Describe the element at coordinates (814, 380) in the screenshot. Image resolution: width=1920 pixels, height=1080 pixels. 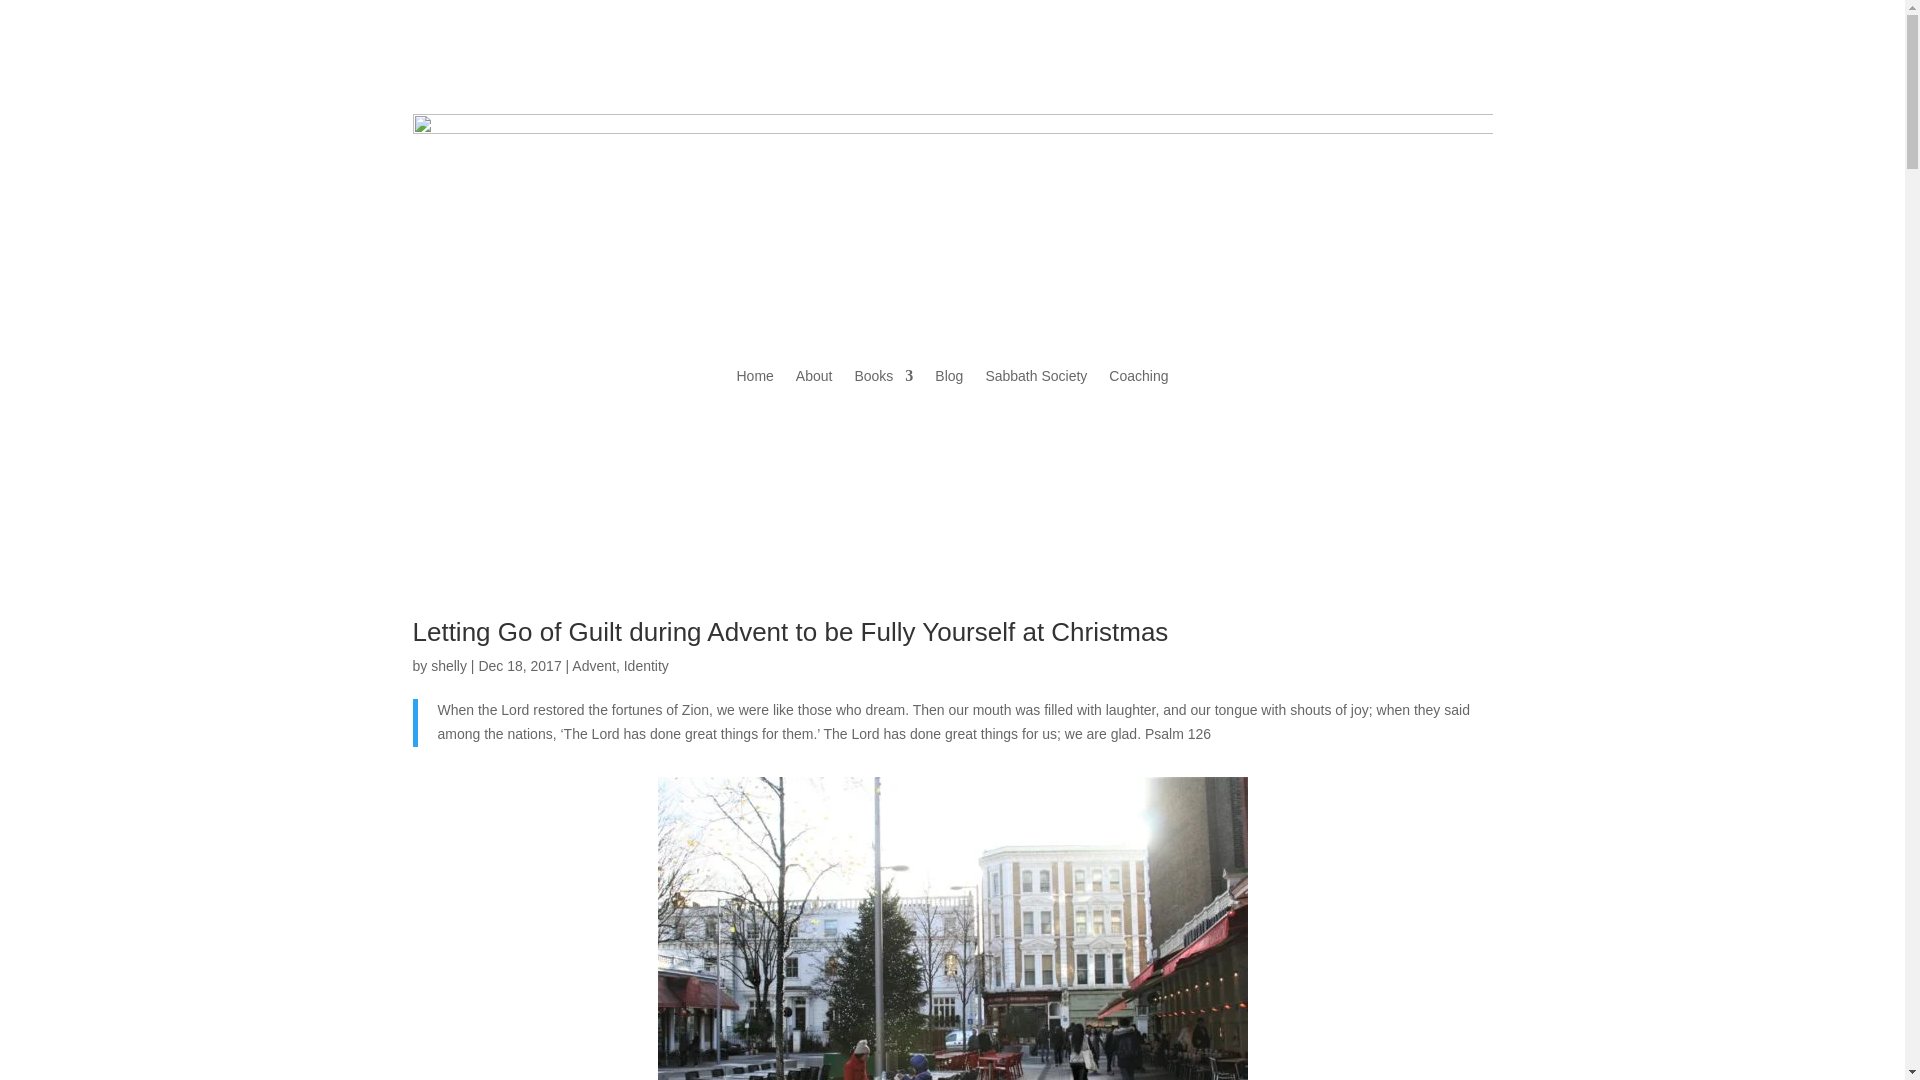
I see `About` at that location.